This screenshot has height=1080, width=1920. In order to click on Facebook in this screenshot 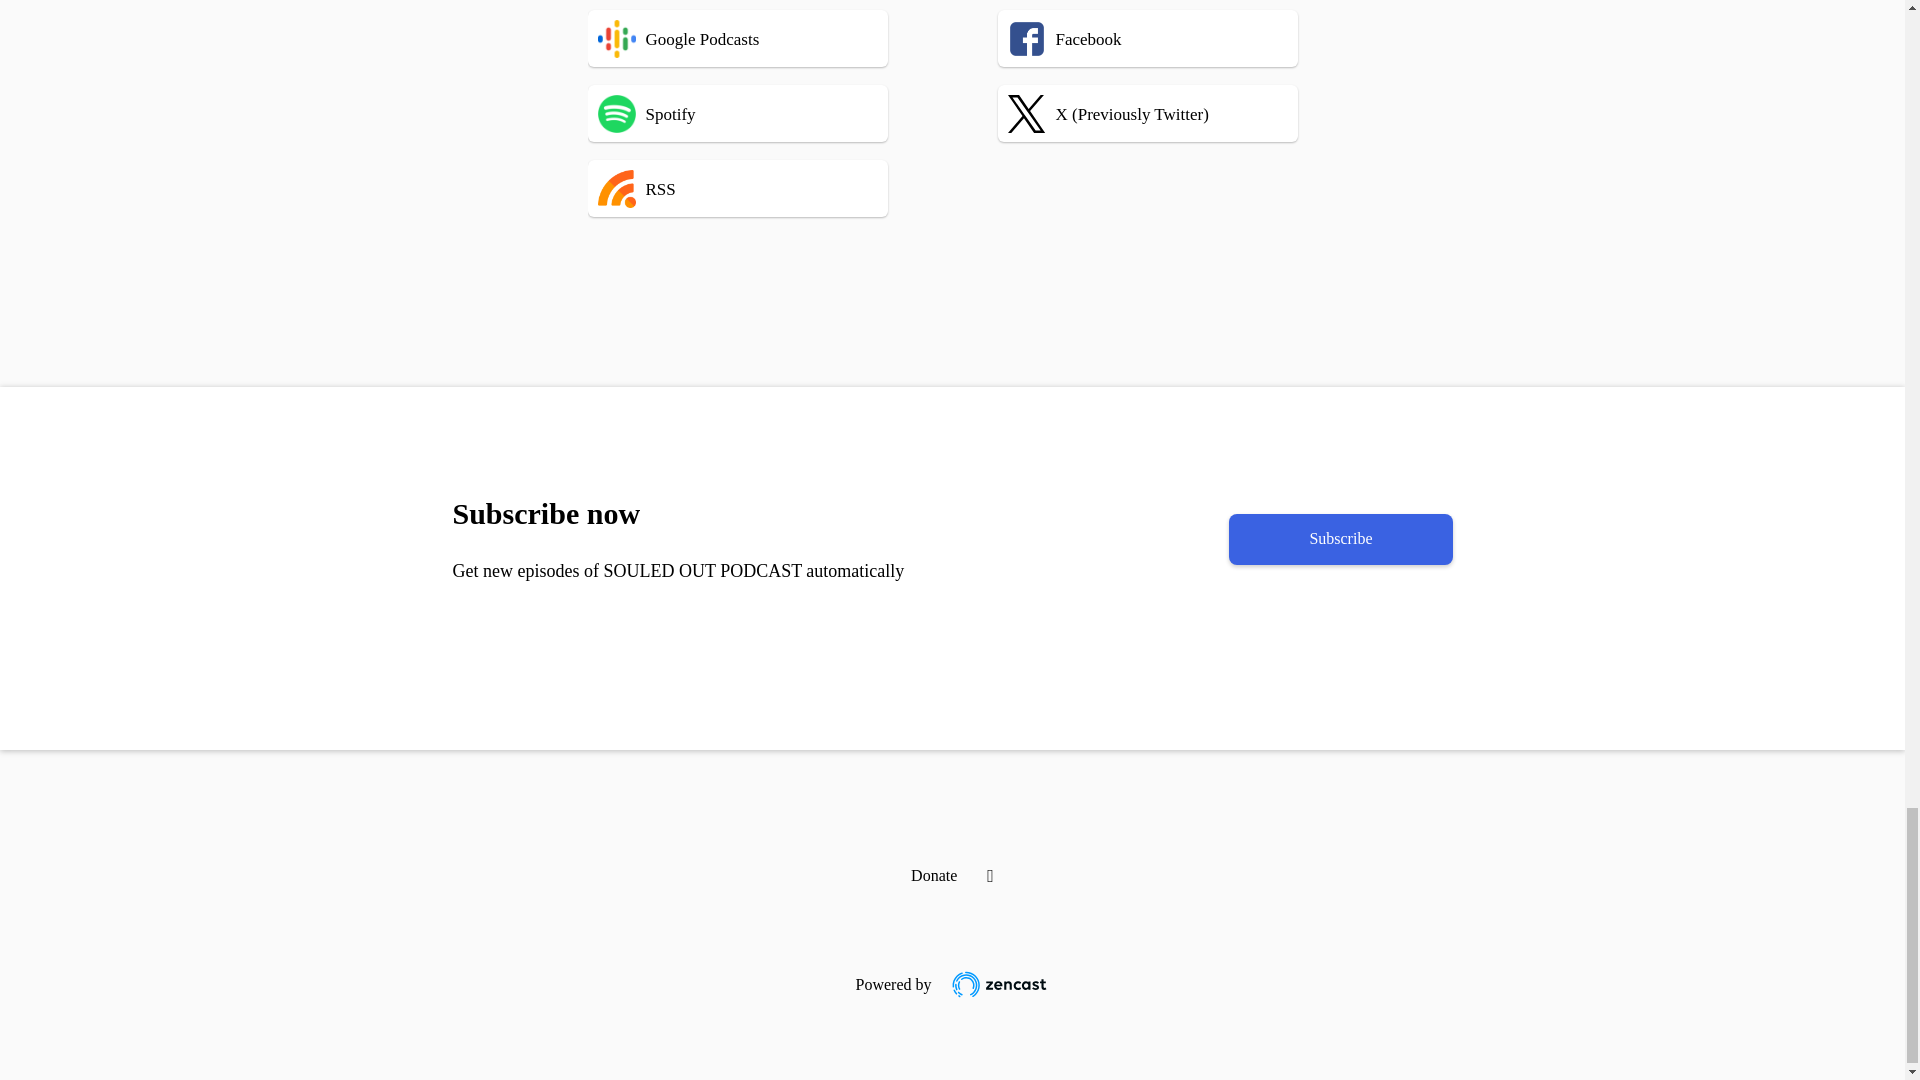, I will do `click(1158, 38)`.